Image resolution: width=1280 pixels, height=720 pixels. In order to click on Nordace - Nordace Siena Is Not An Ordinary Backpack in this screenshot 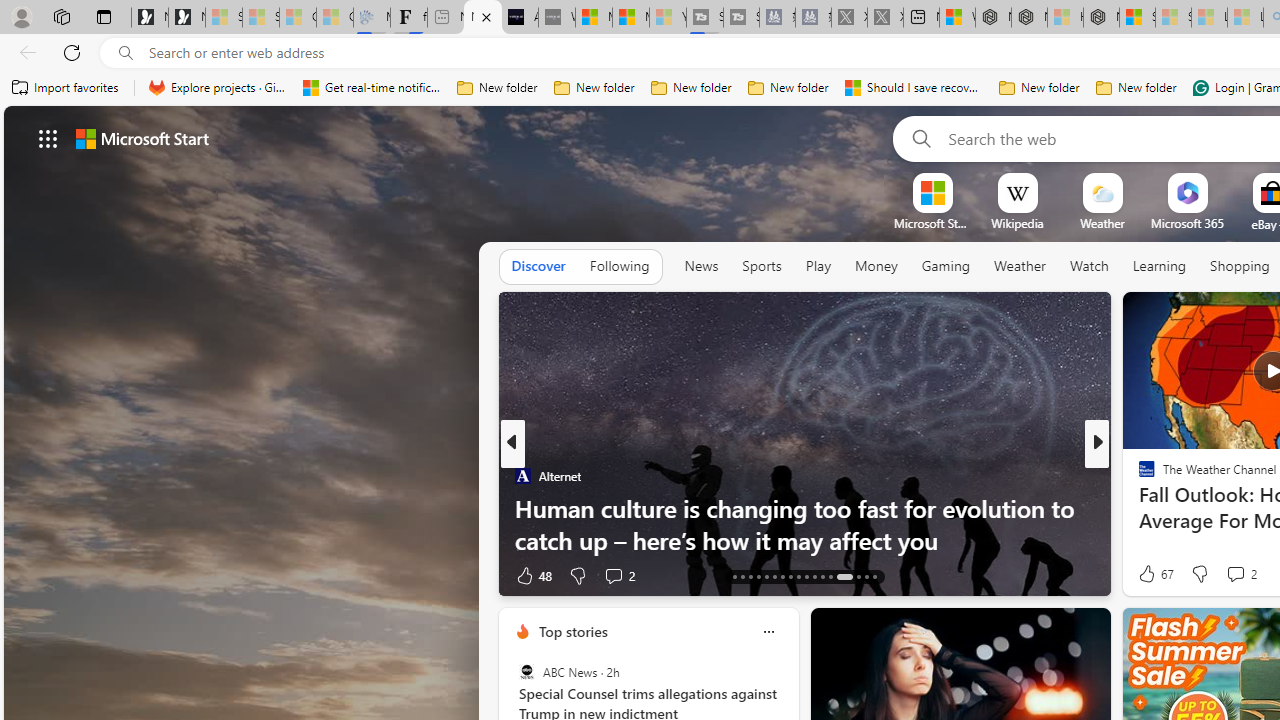, I will do `click(1101, 18)`.